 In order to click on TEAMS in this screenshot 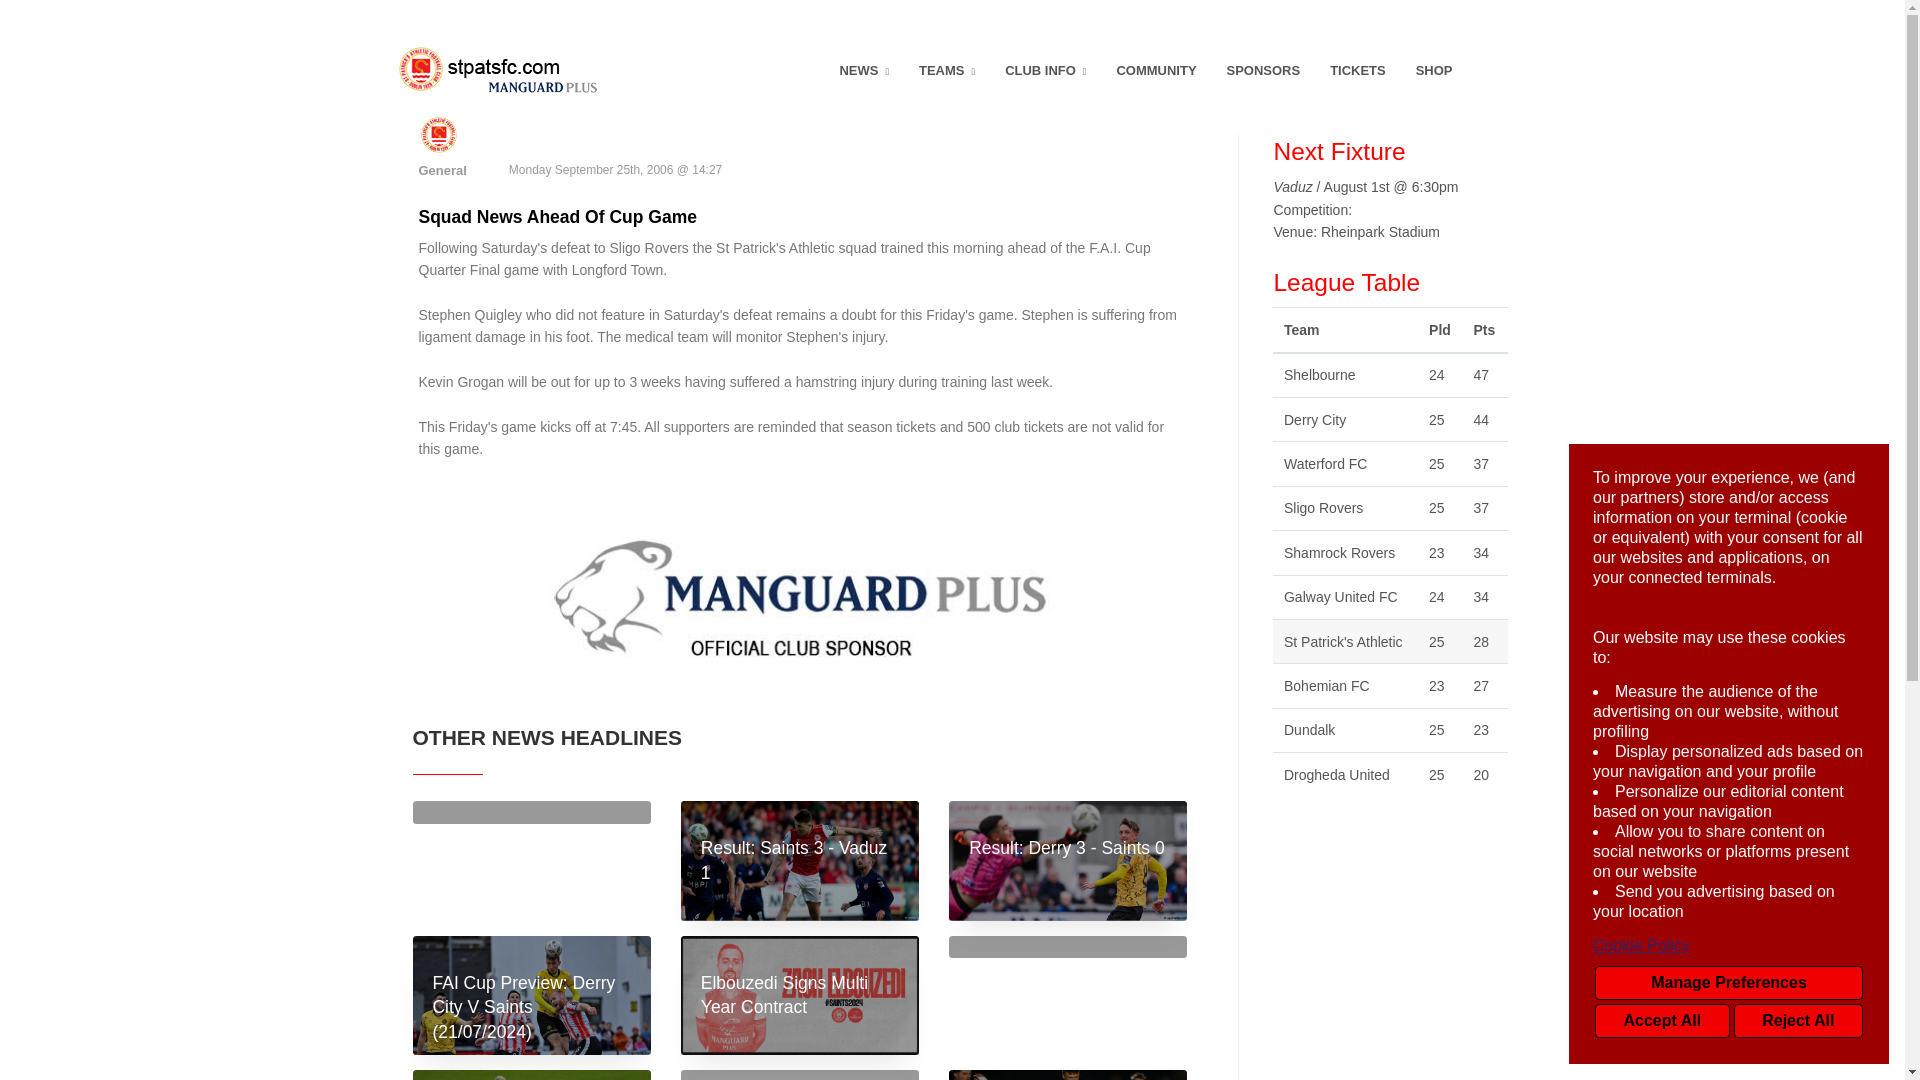, I will do `click(947, 71)`.